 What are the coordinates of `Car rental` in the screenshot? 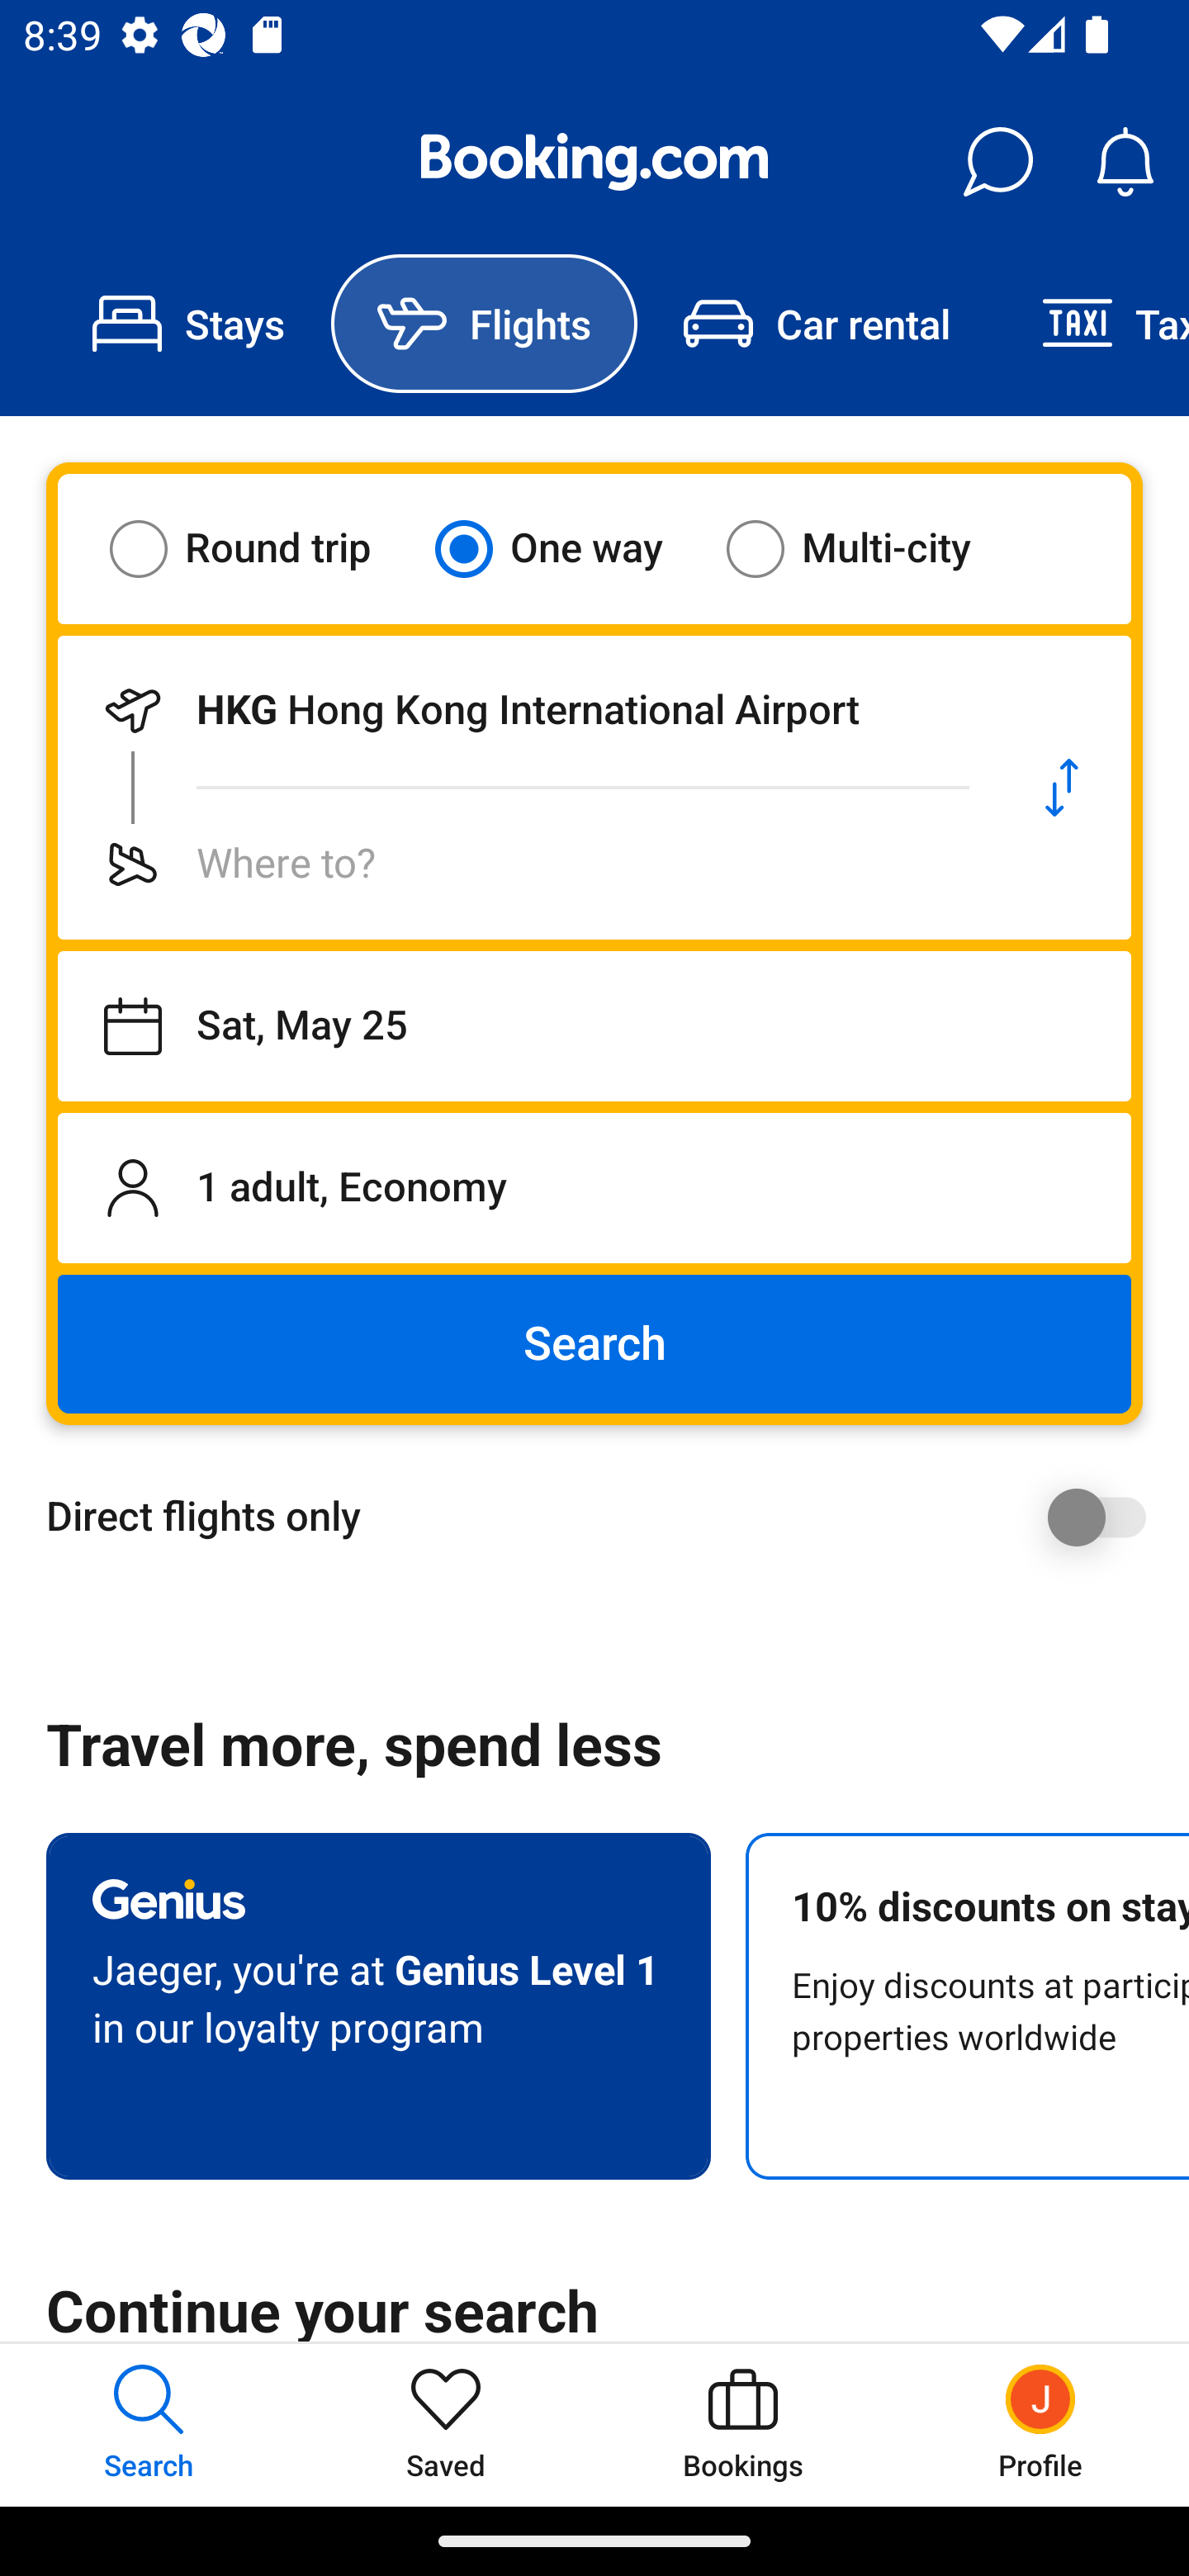 It's located at (816, 324).